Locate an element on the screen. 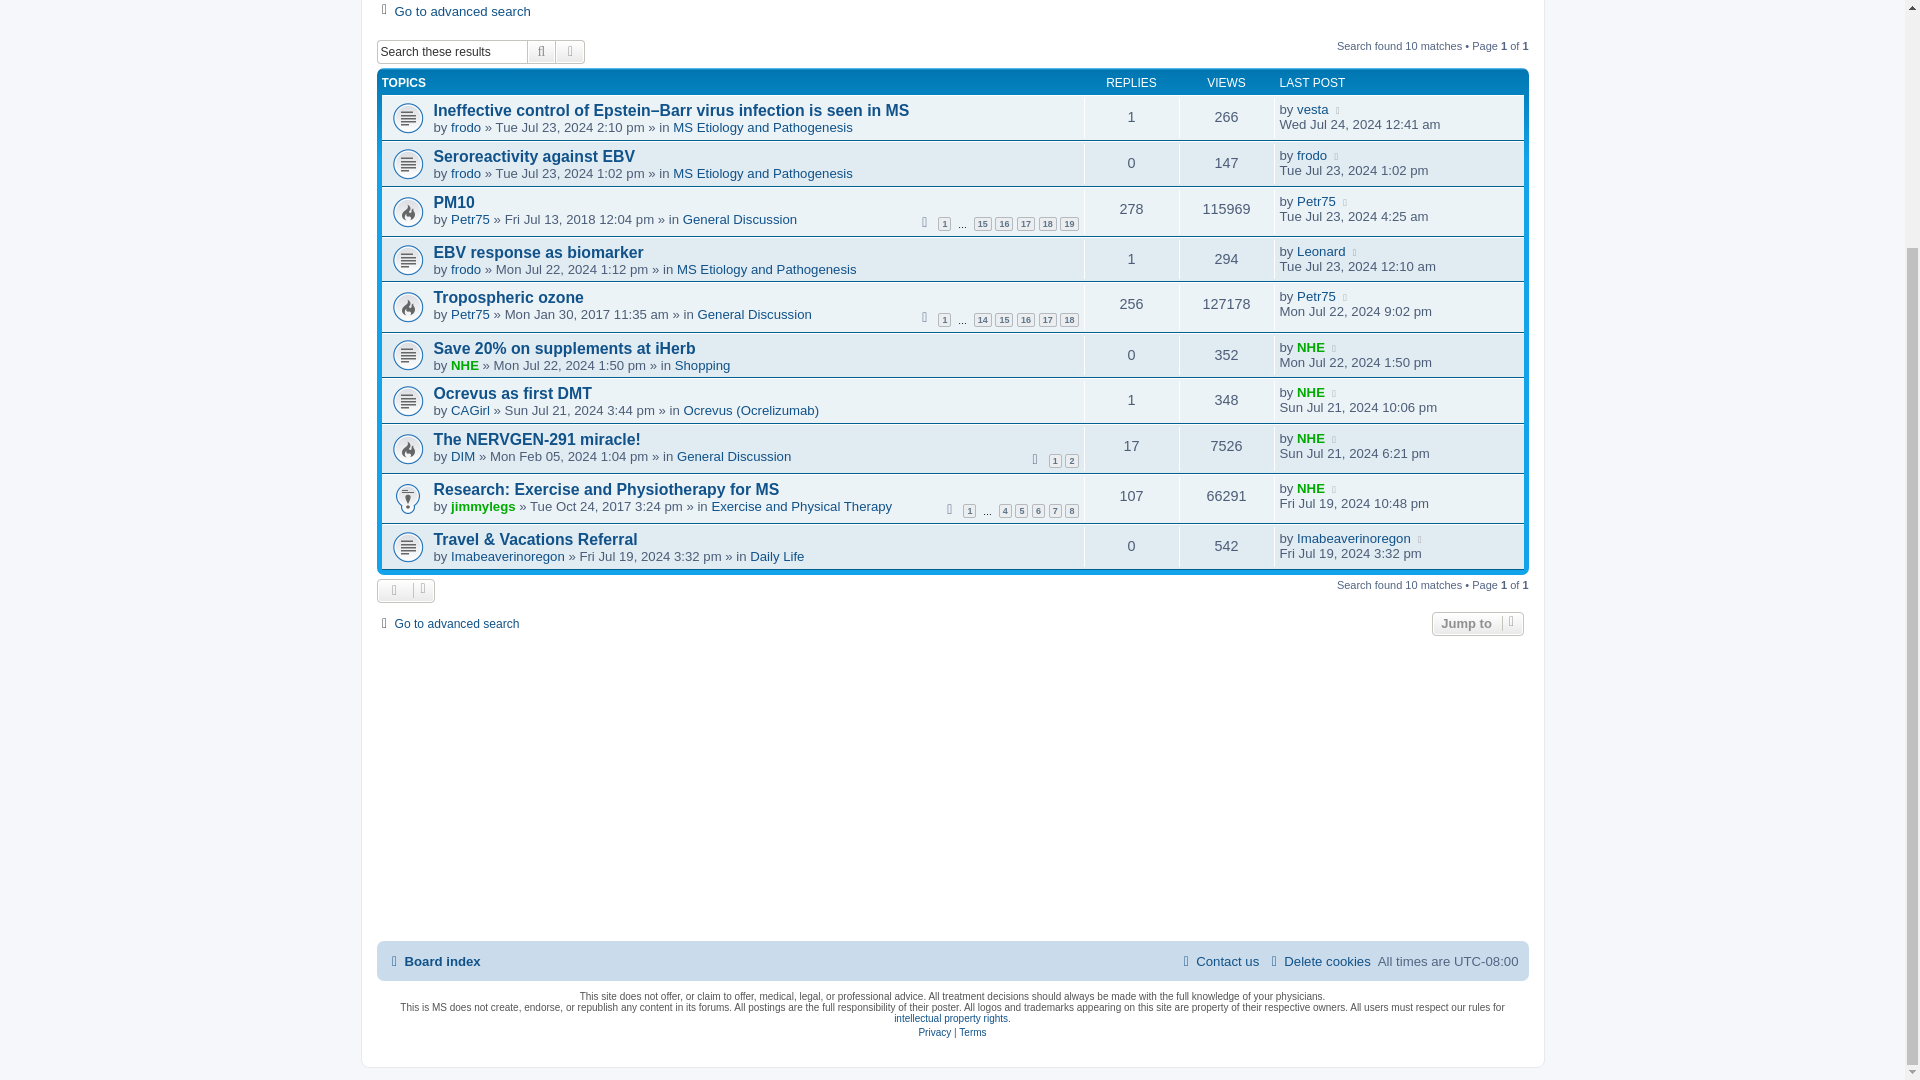 This screenshot has width=1920, height=1080. vesta is located at coordinates (1312, 108).